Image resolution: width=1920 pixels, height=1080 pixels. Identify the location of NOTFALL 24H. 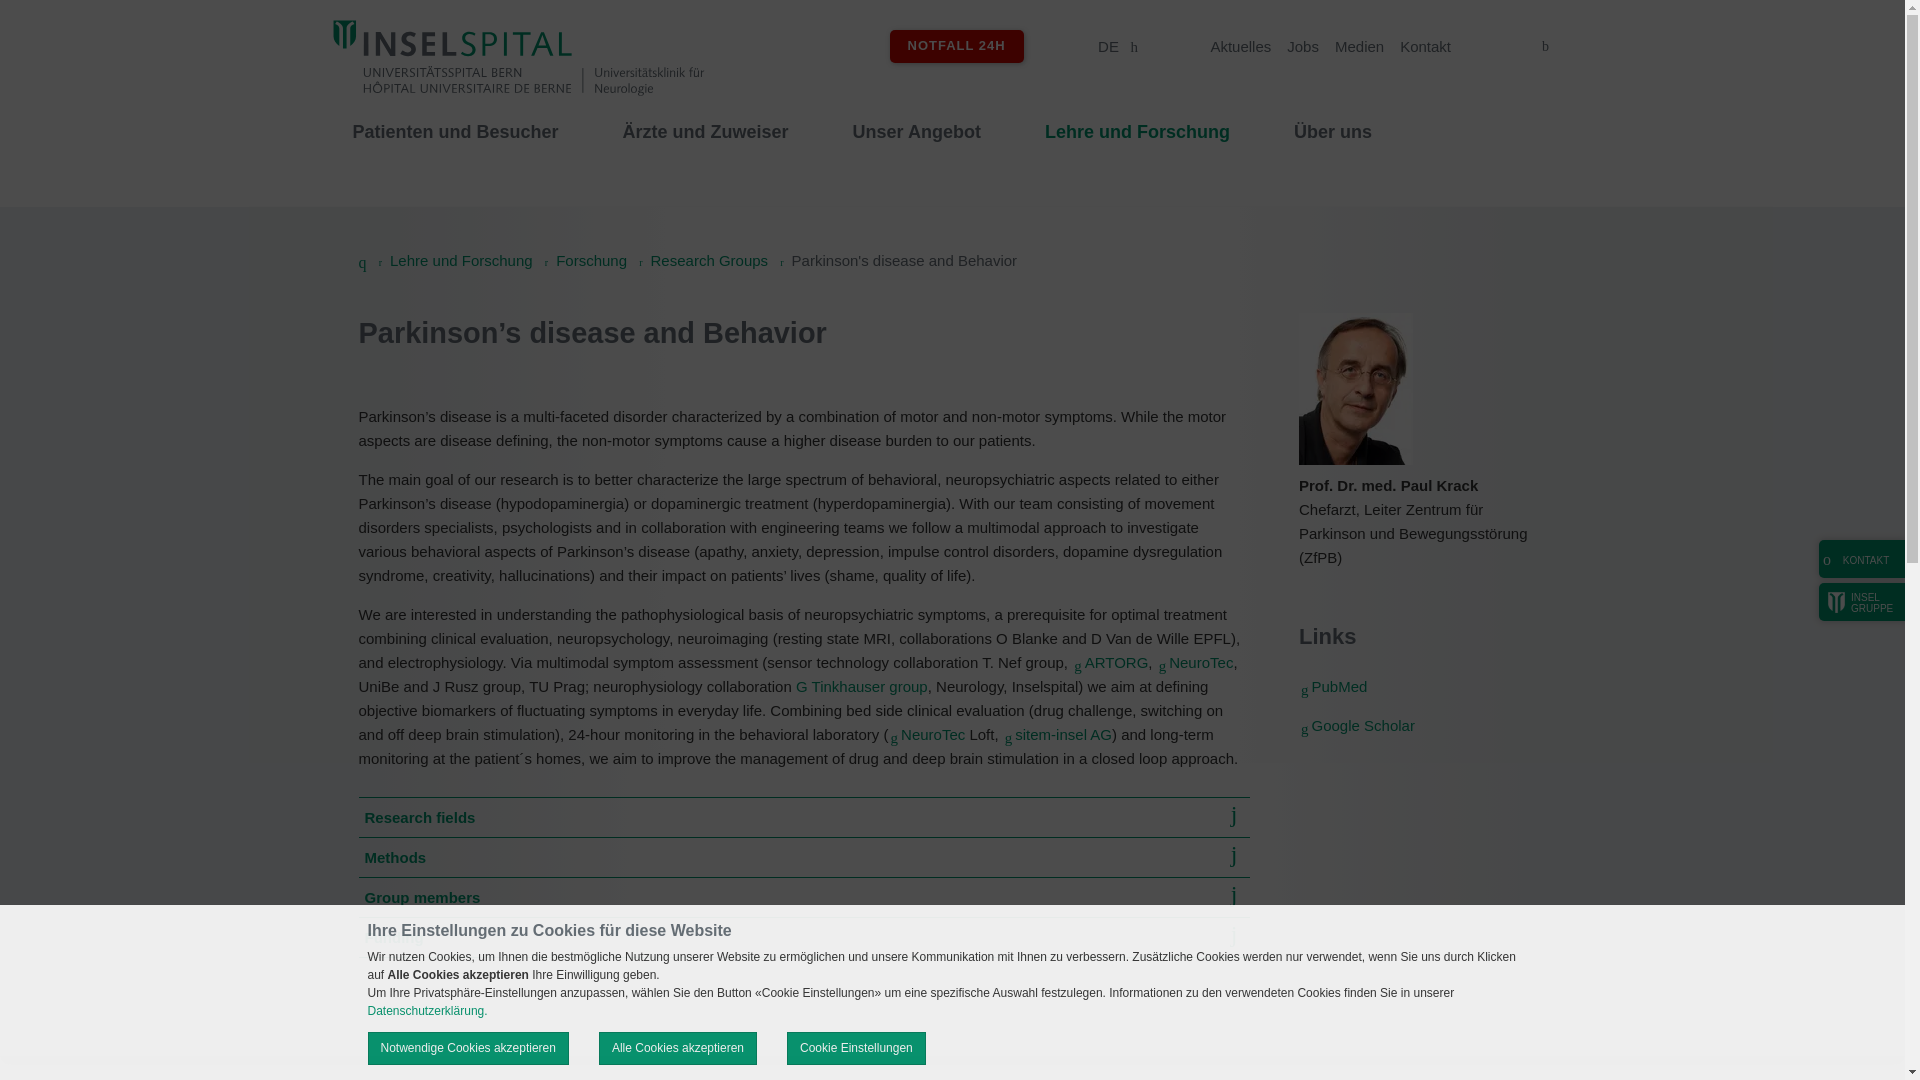
(956, 46).